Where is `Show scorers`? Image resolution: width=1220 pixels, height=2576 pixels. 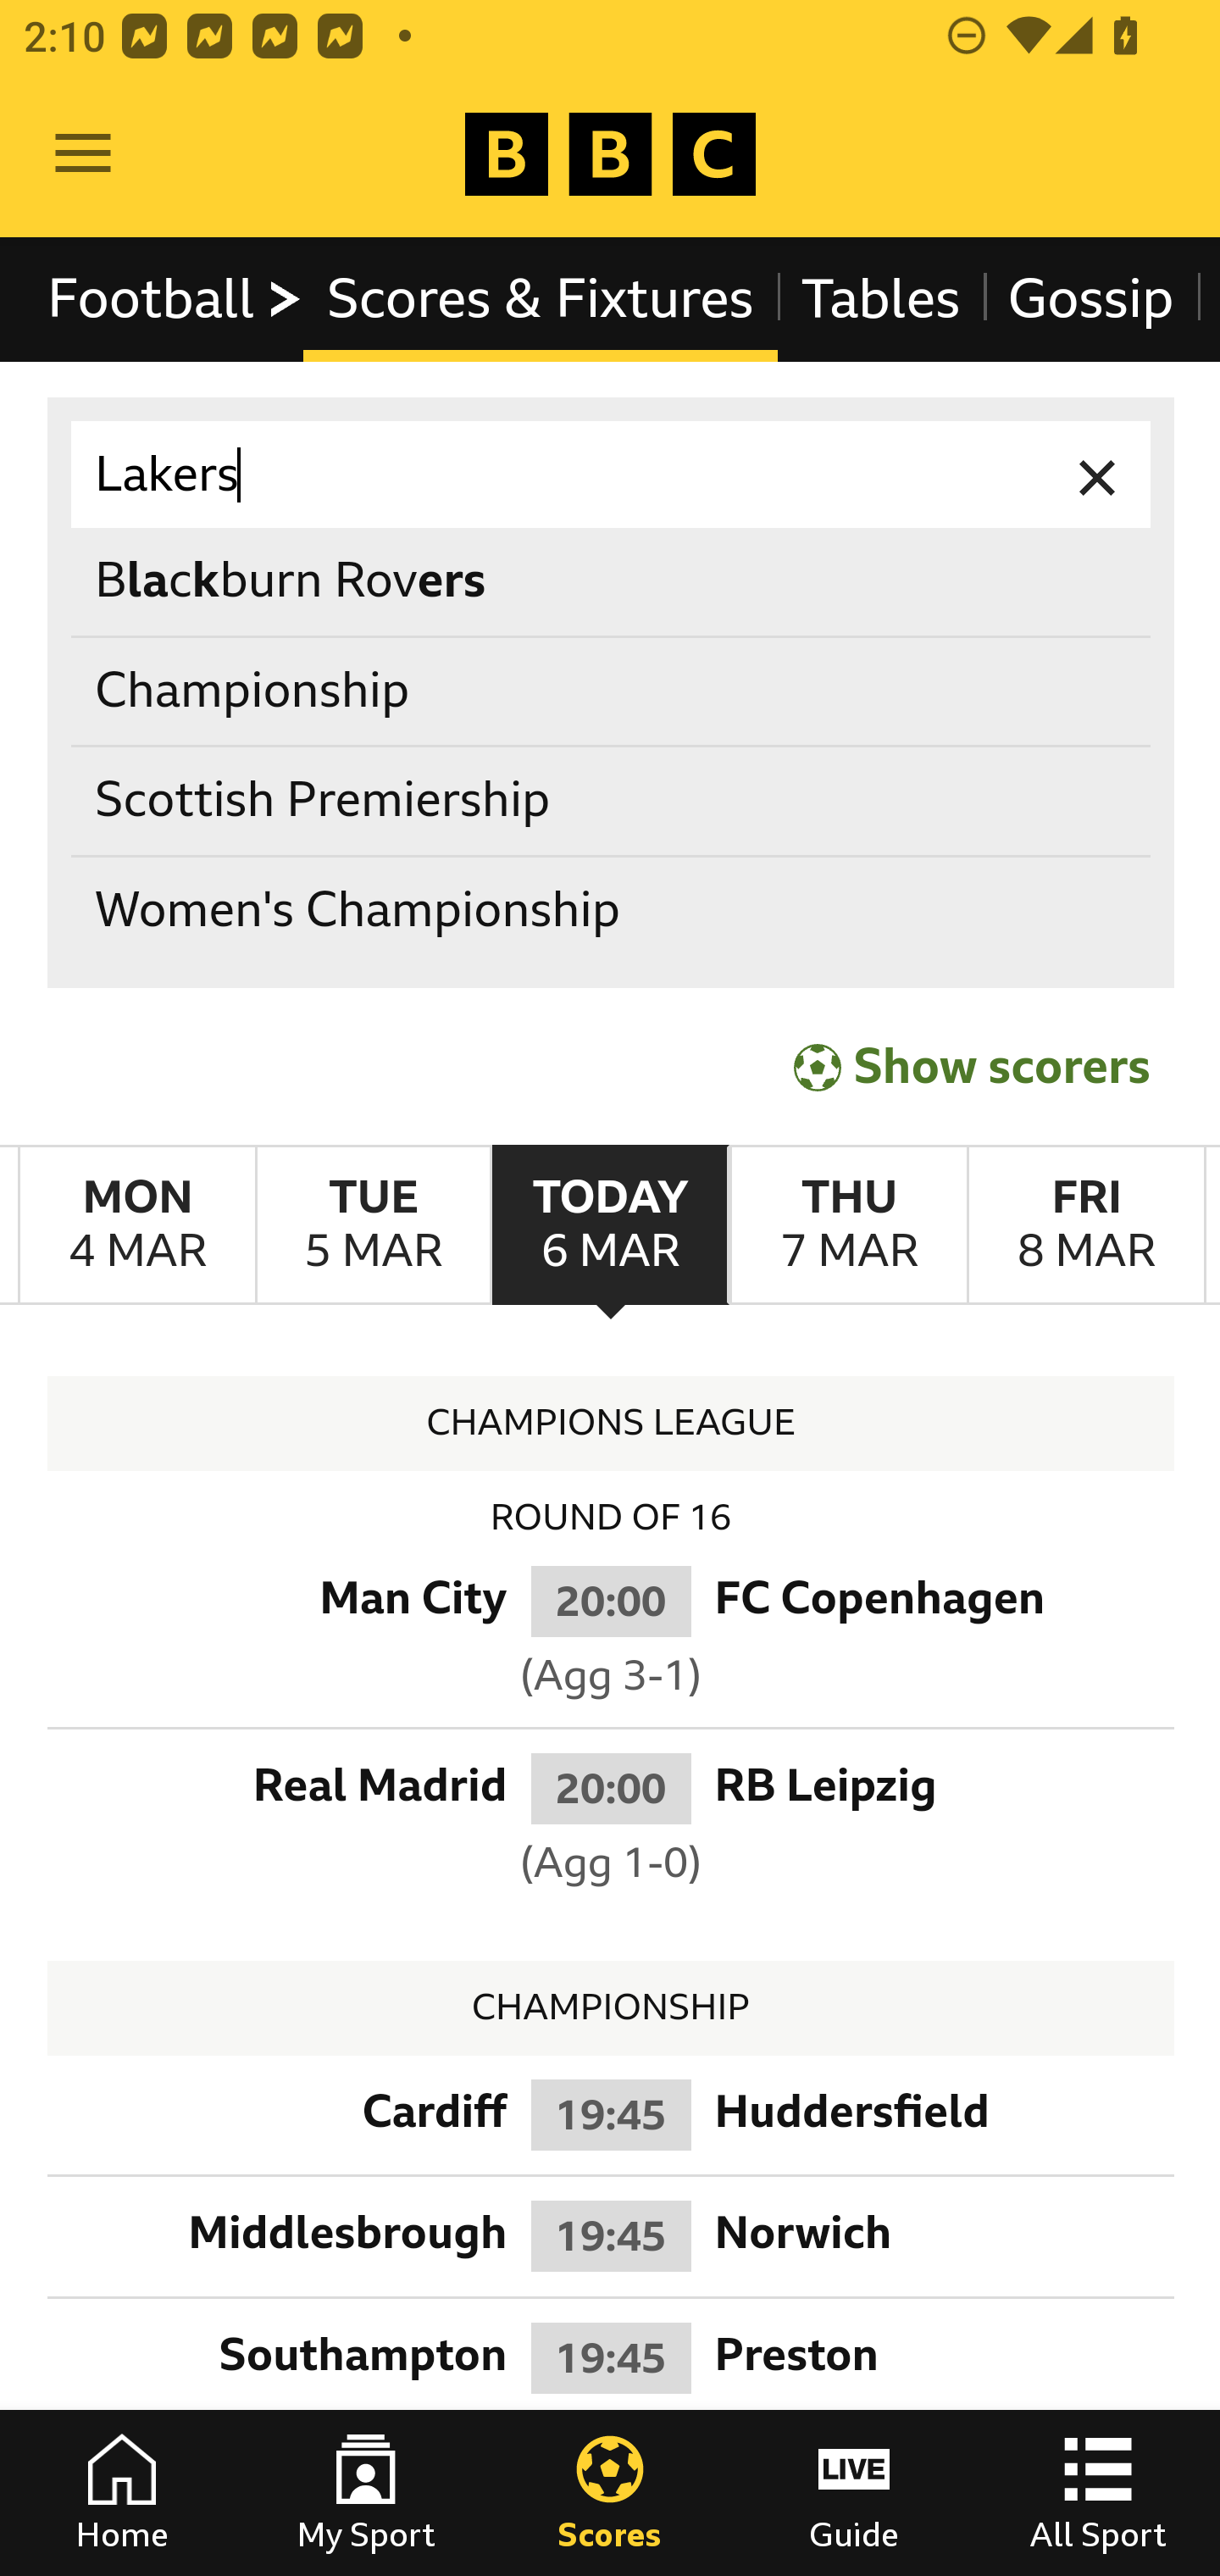 Show scorers is located at coordinates (972, 1063).